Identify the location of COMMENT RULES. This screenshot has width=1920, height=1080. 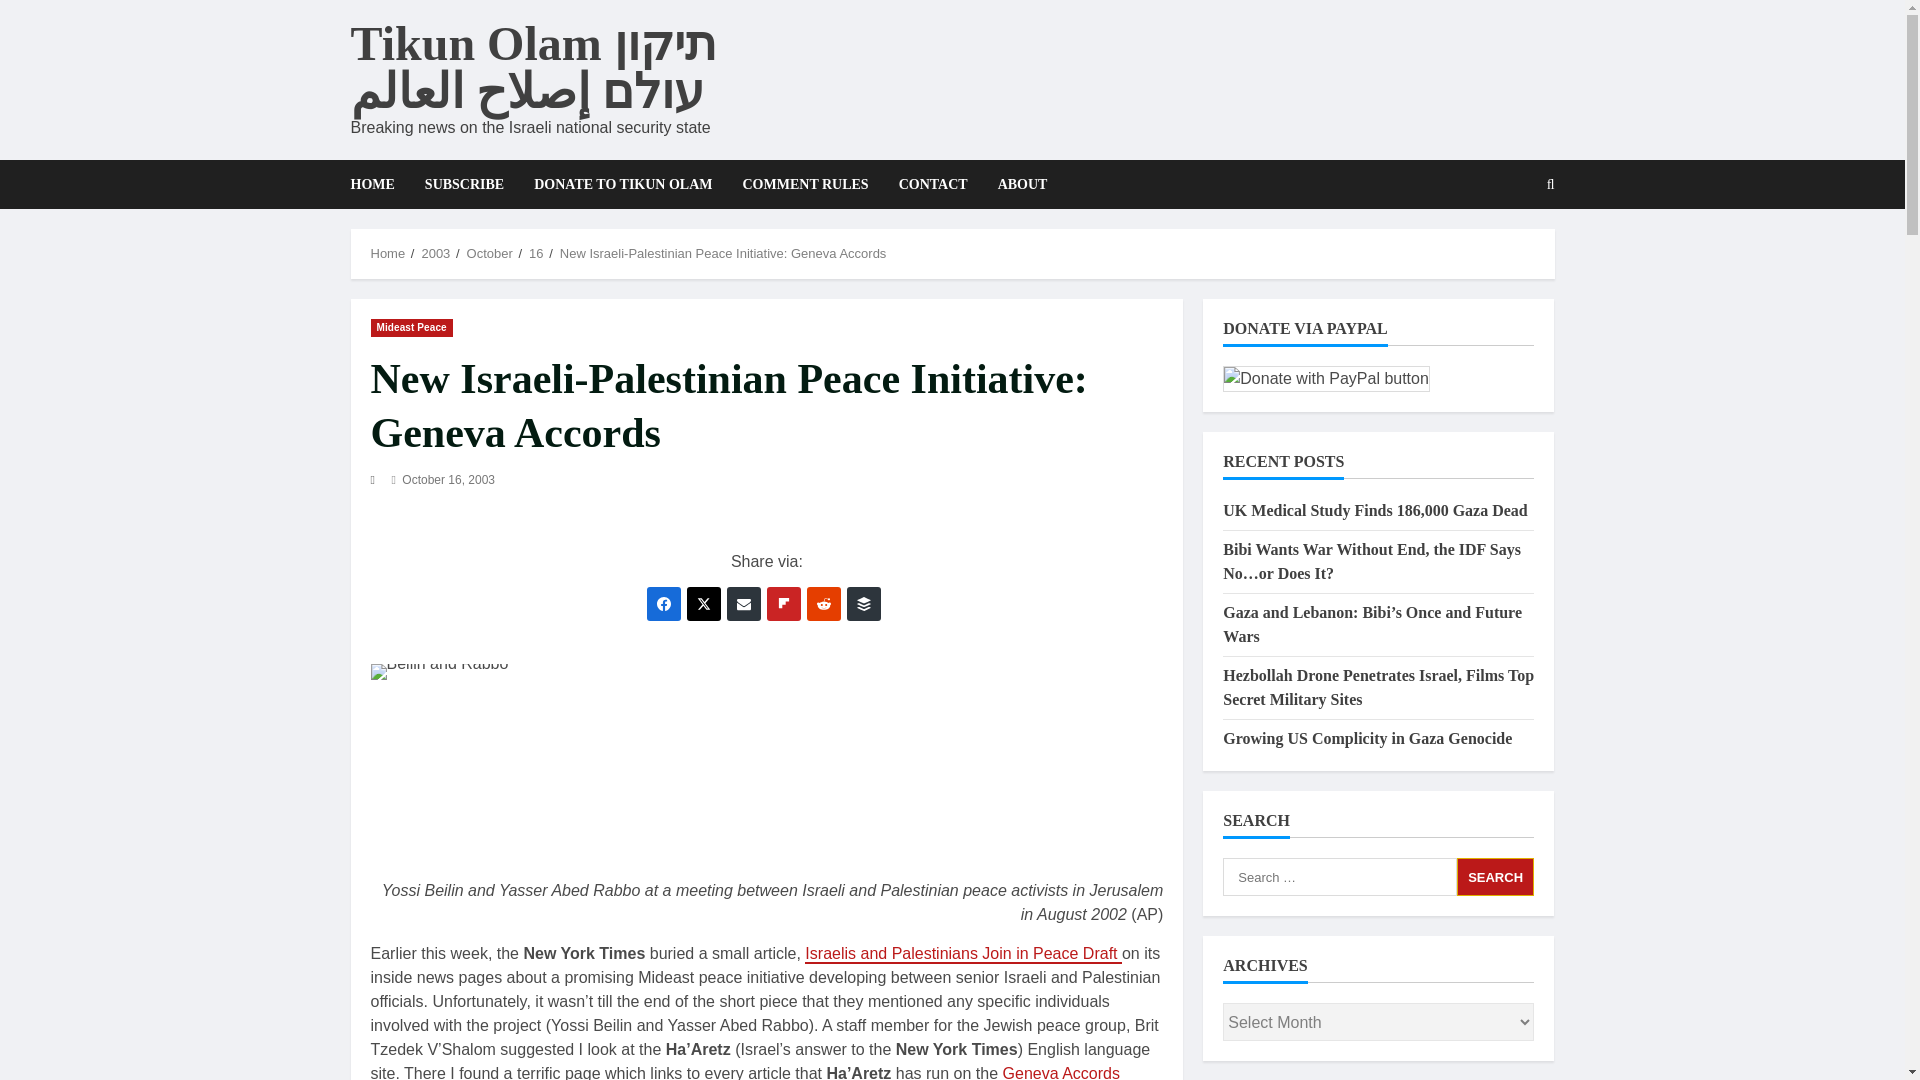
(805, 184).